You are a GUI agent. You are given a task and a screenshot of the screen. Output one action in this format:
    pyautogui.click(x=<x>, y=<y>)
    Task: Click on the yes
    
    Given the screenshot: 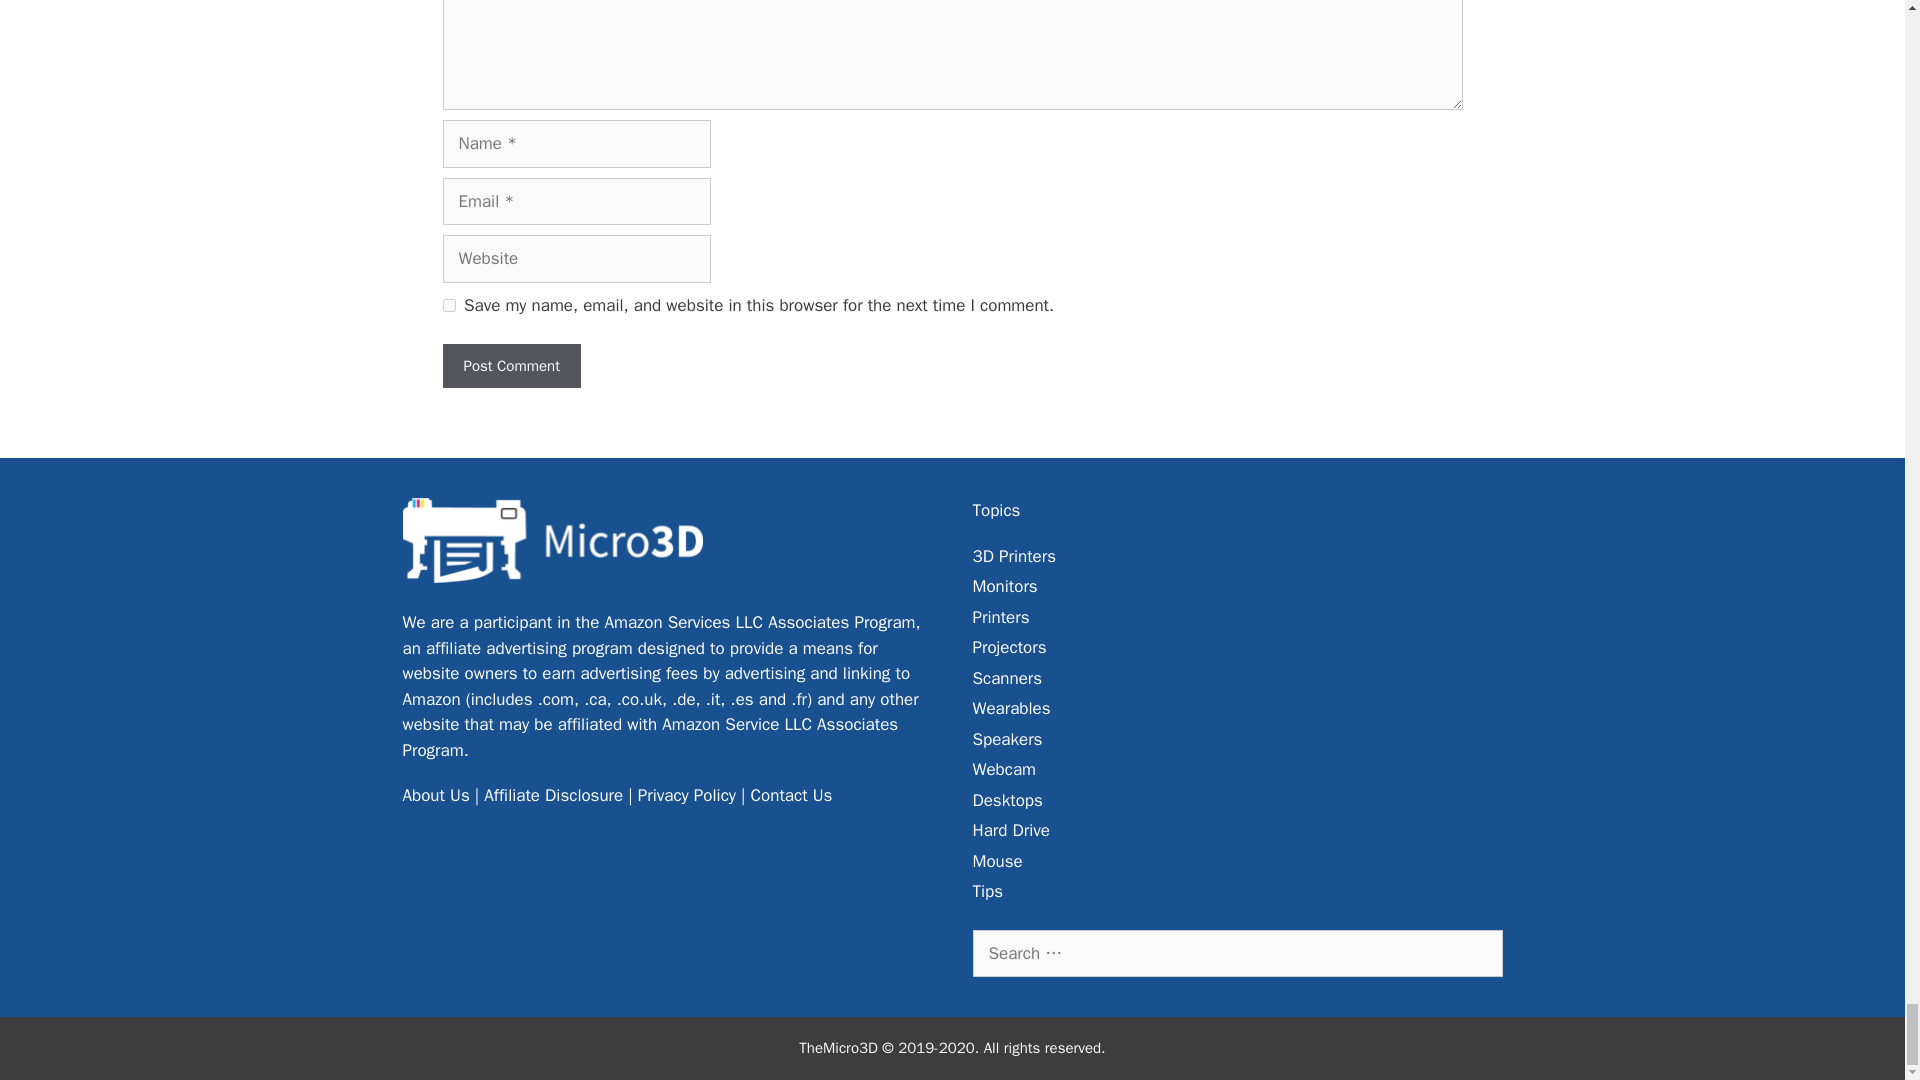 What is the action you would take?
    pyautogui.click(x=448, y=306)
    